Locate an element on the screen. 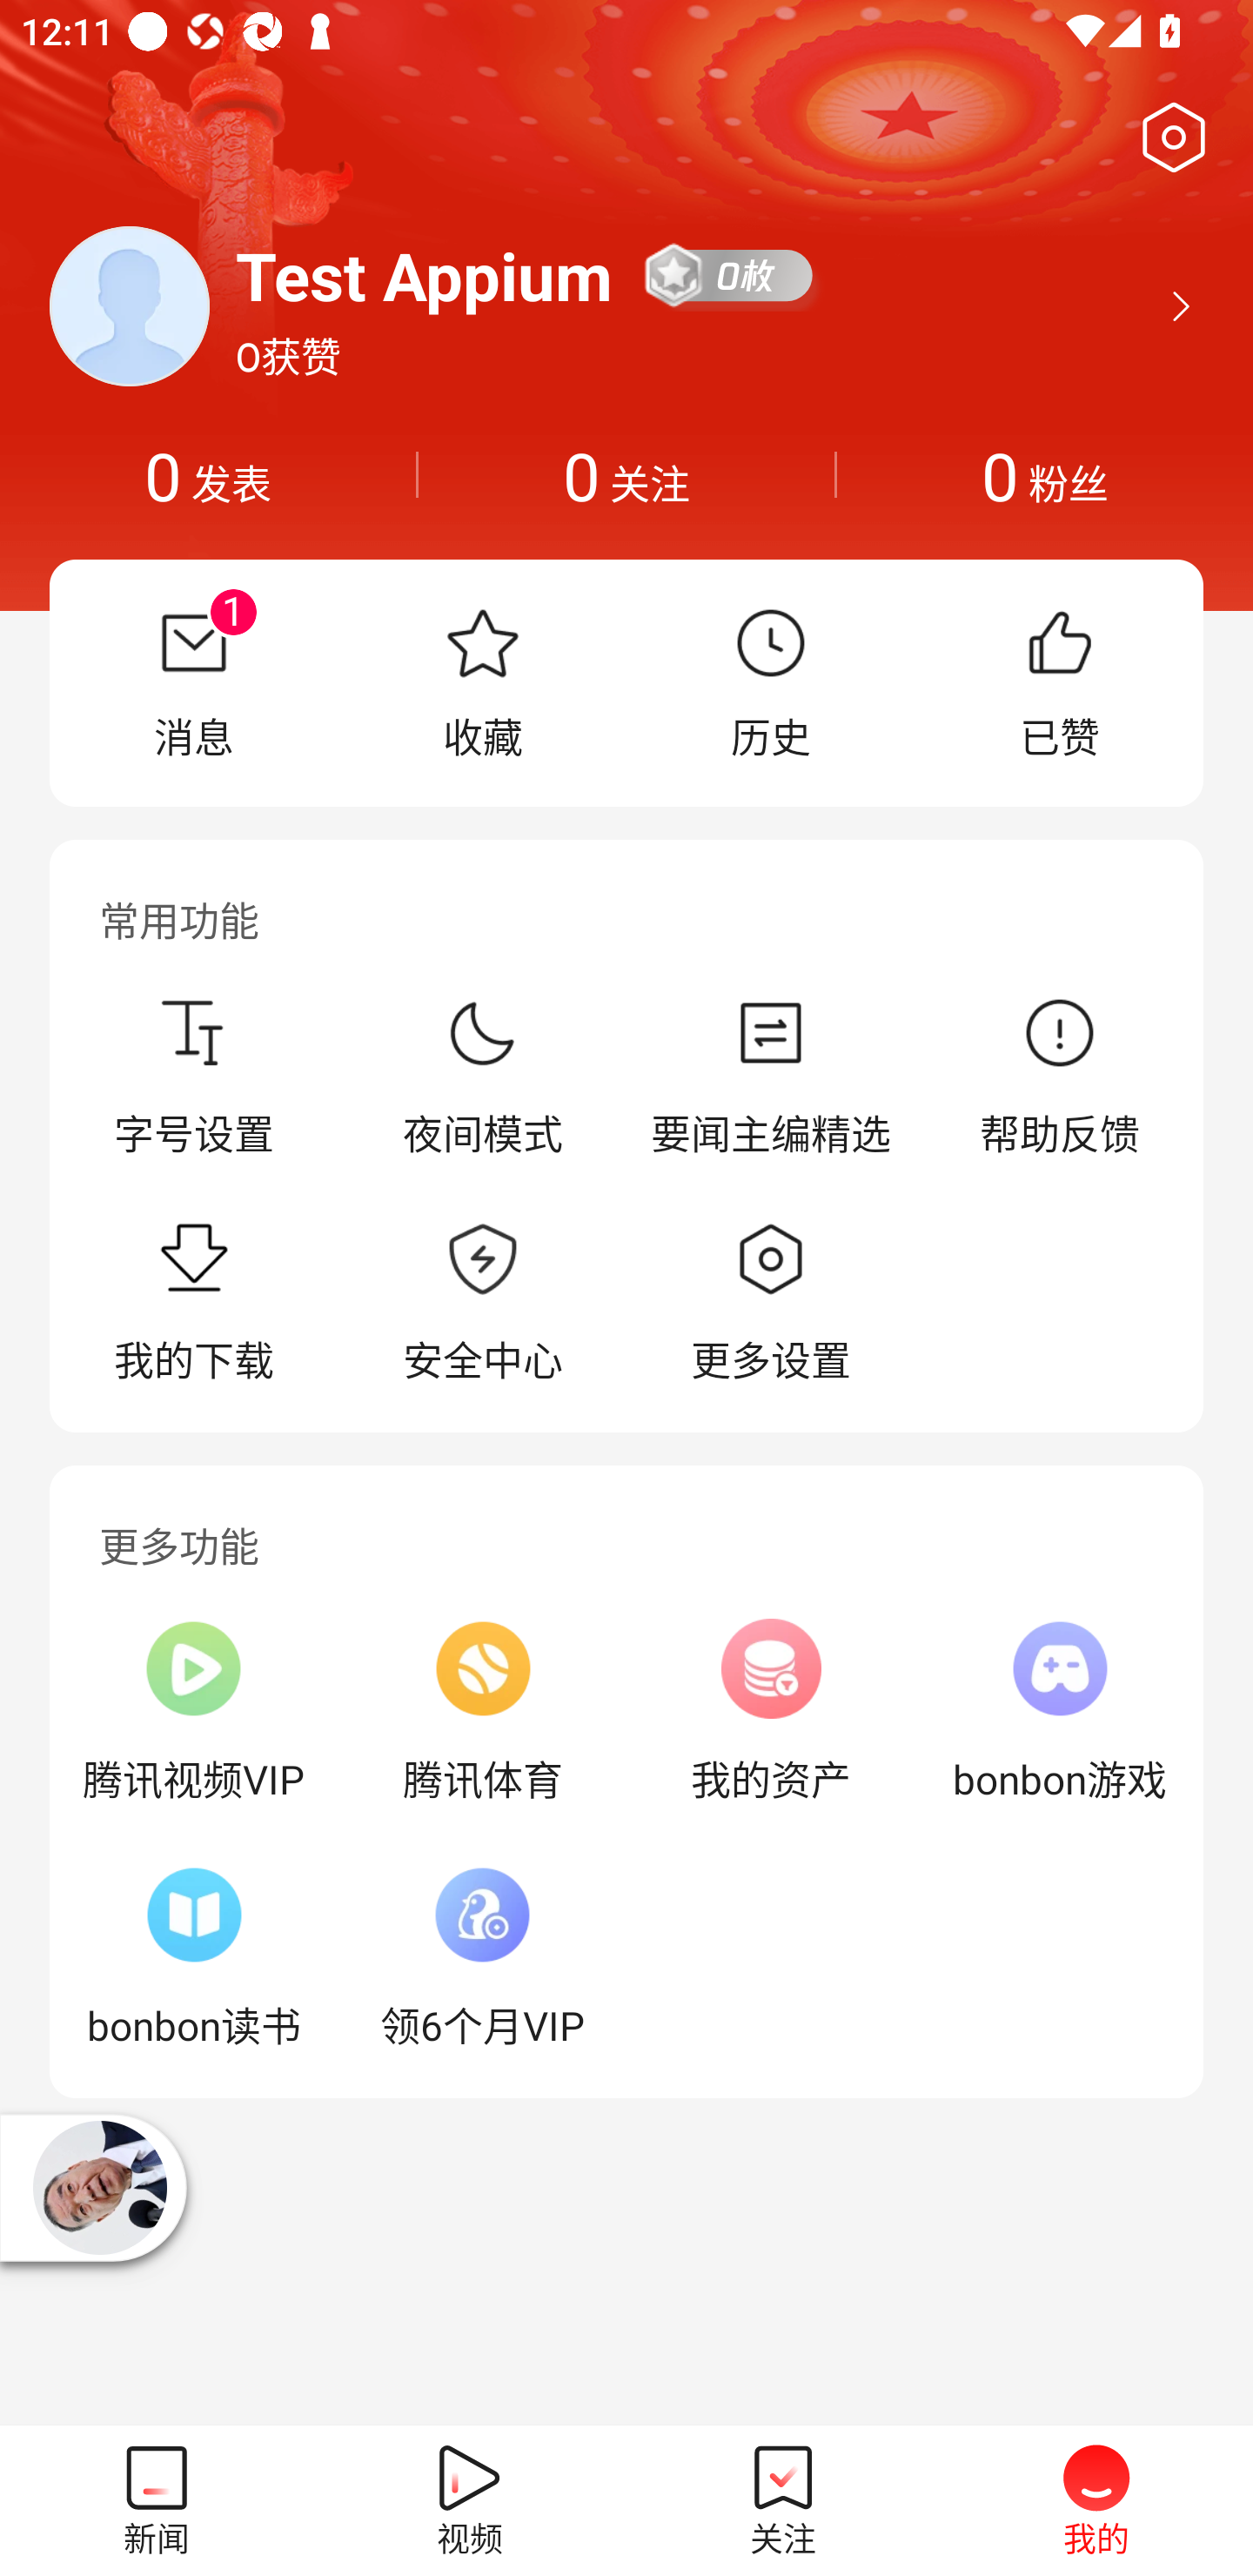  字号设置，可点击 is located at coordinates (193, 1077).